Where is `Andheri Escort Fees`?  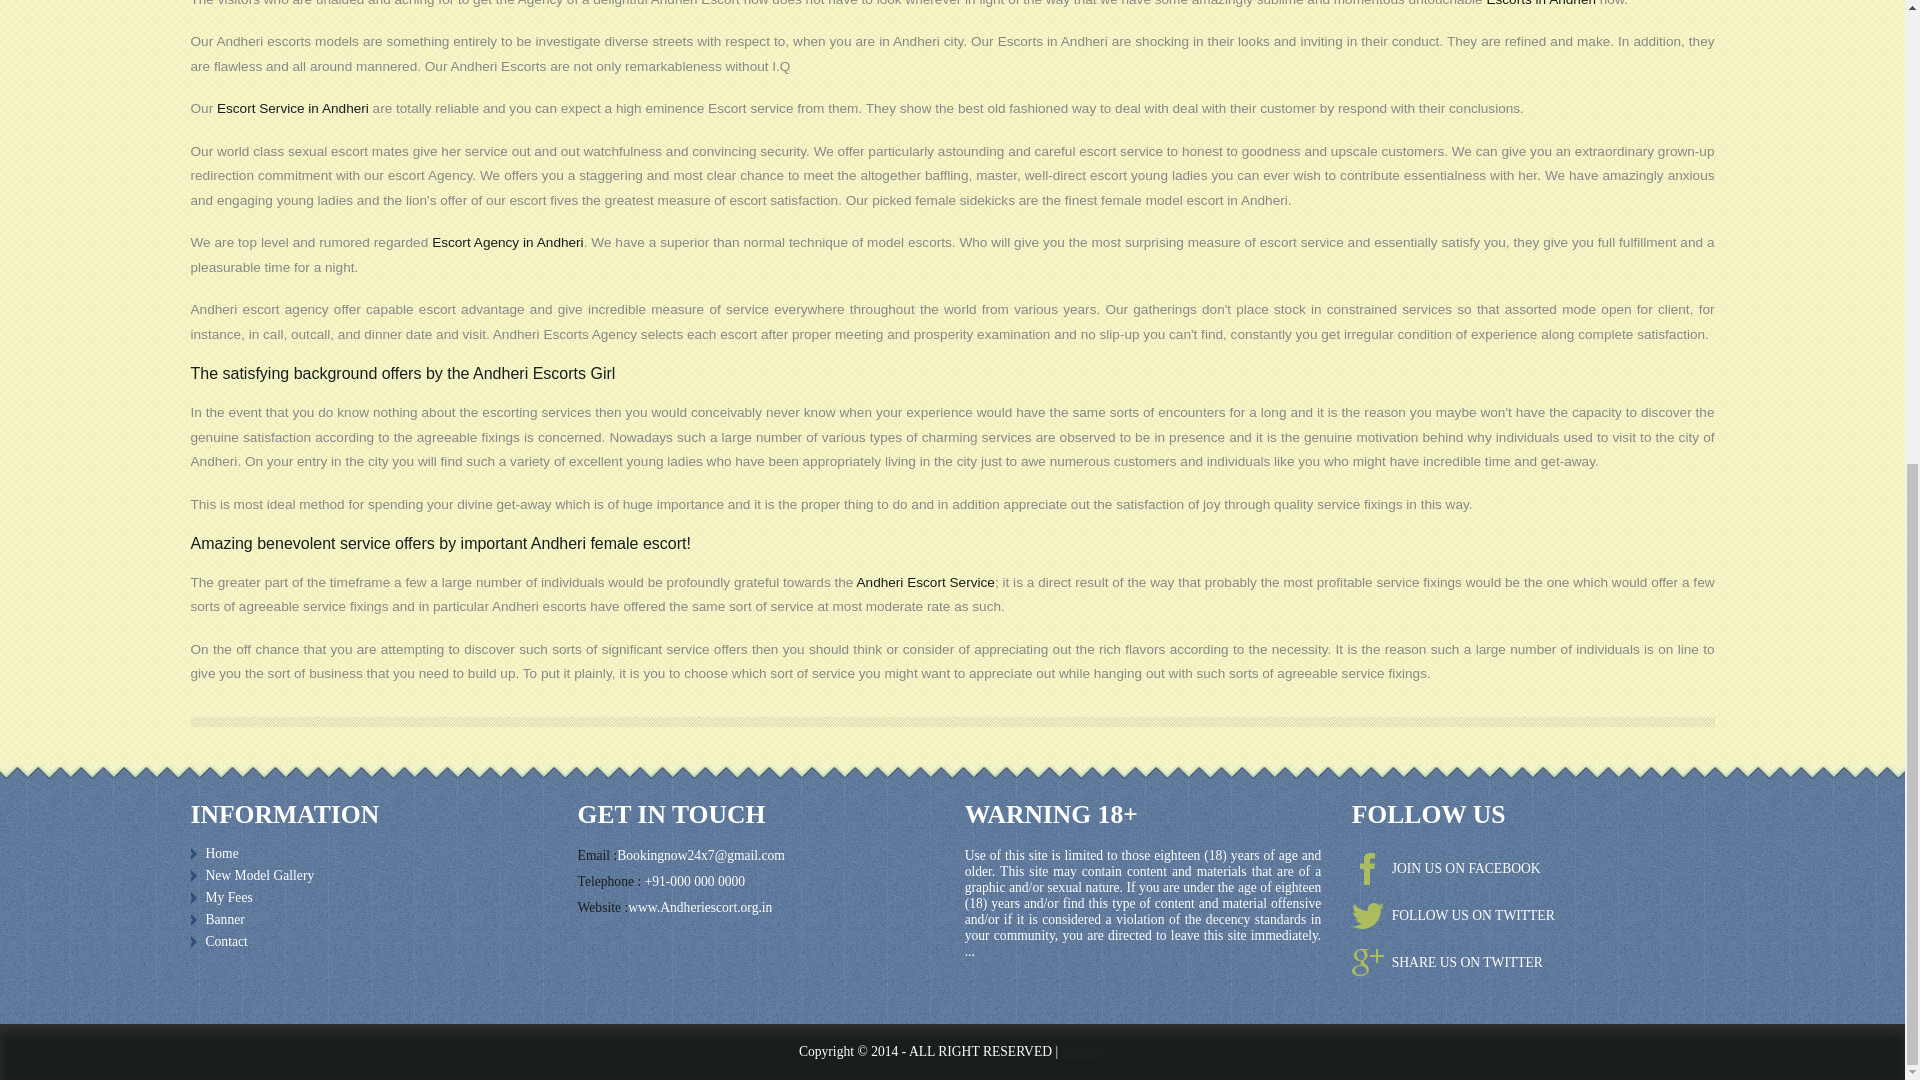 Andheri Escort Fees is located at coordinates (368, 898).